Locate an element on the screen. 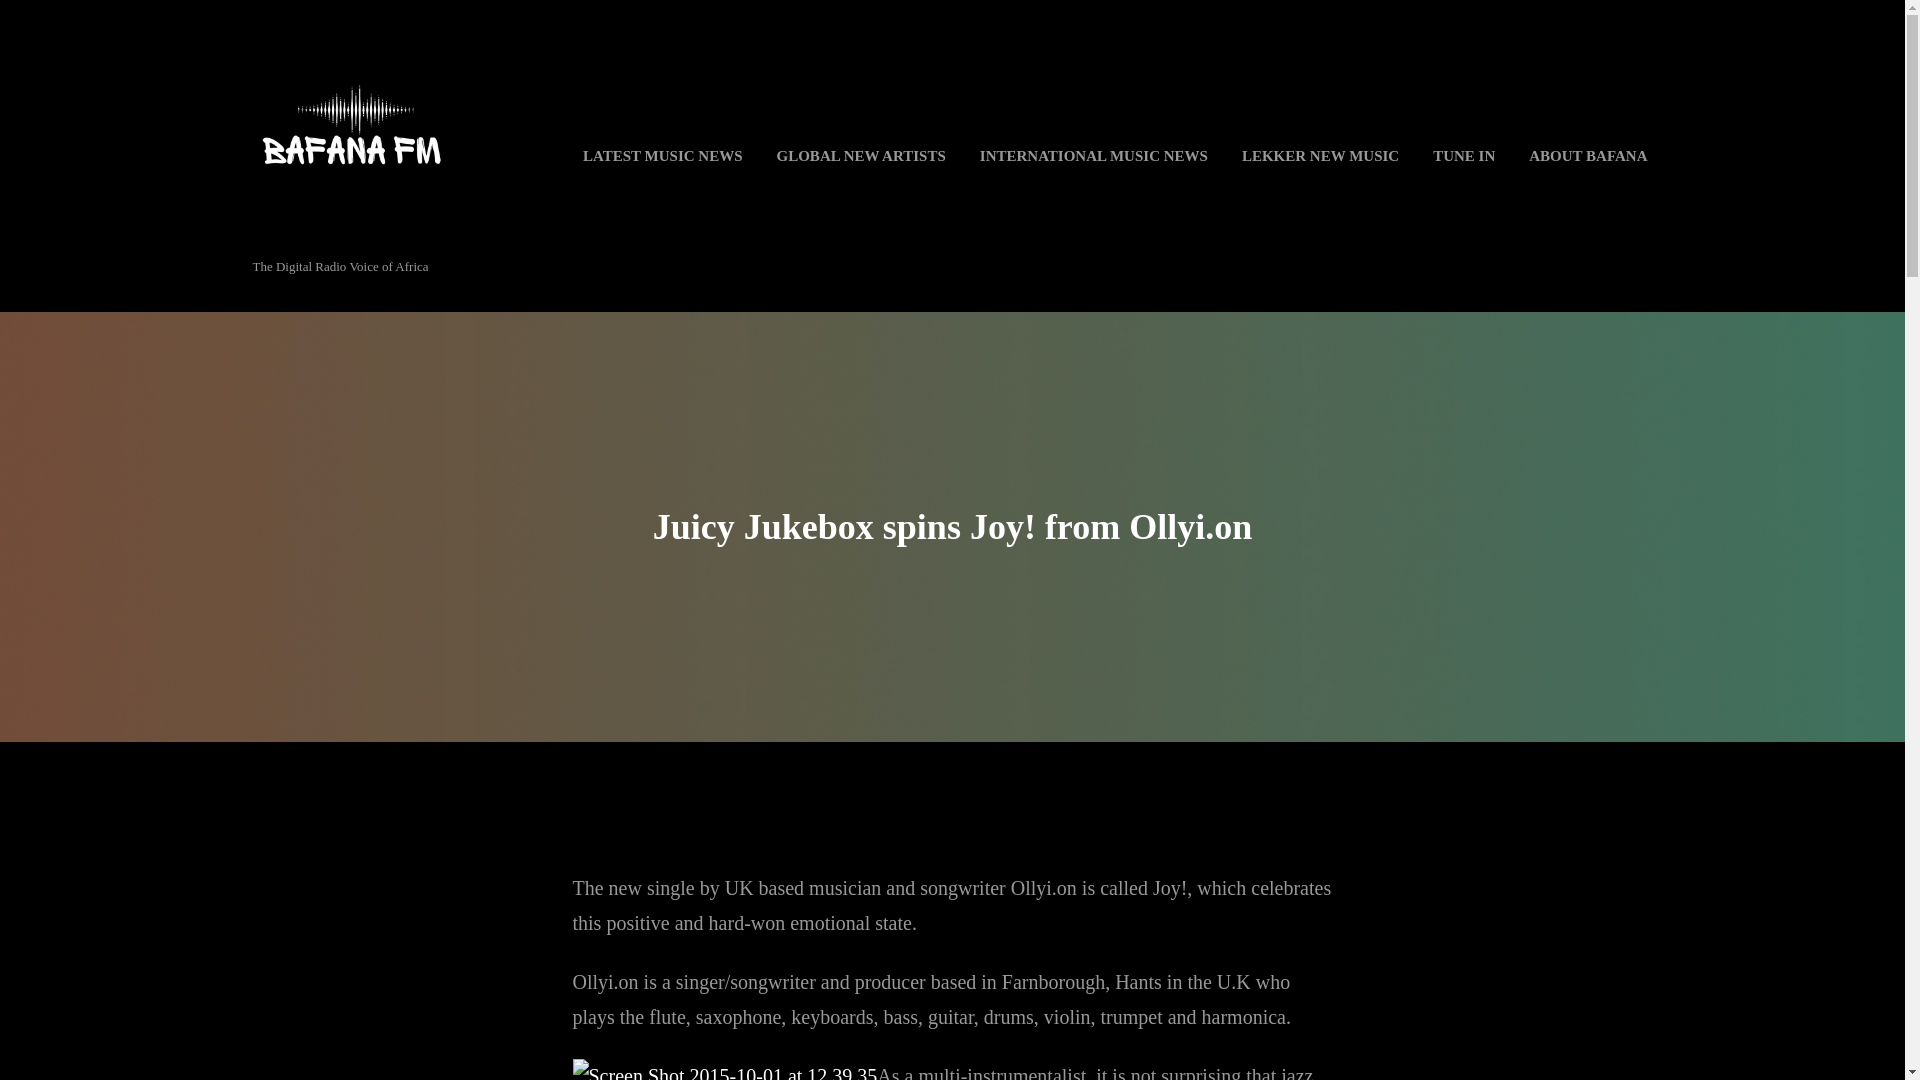  LATEST MUSIC NEWS is located at coordinates (662, 156).